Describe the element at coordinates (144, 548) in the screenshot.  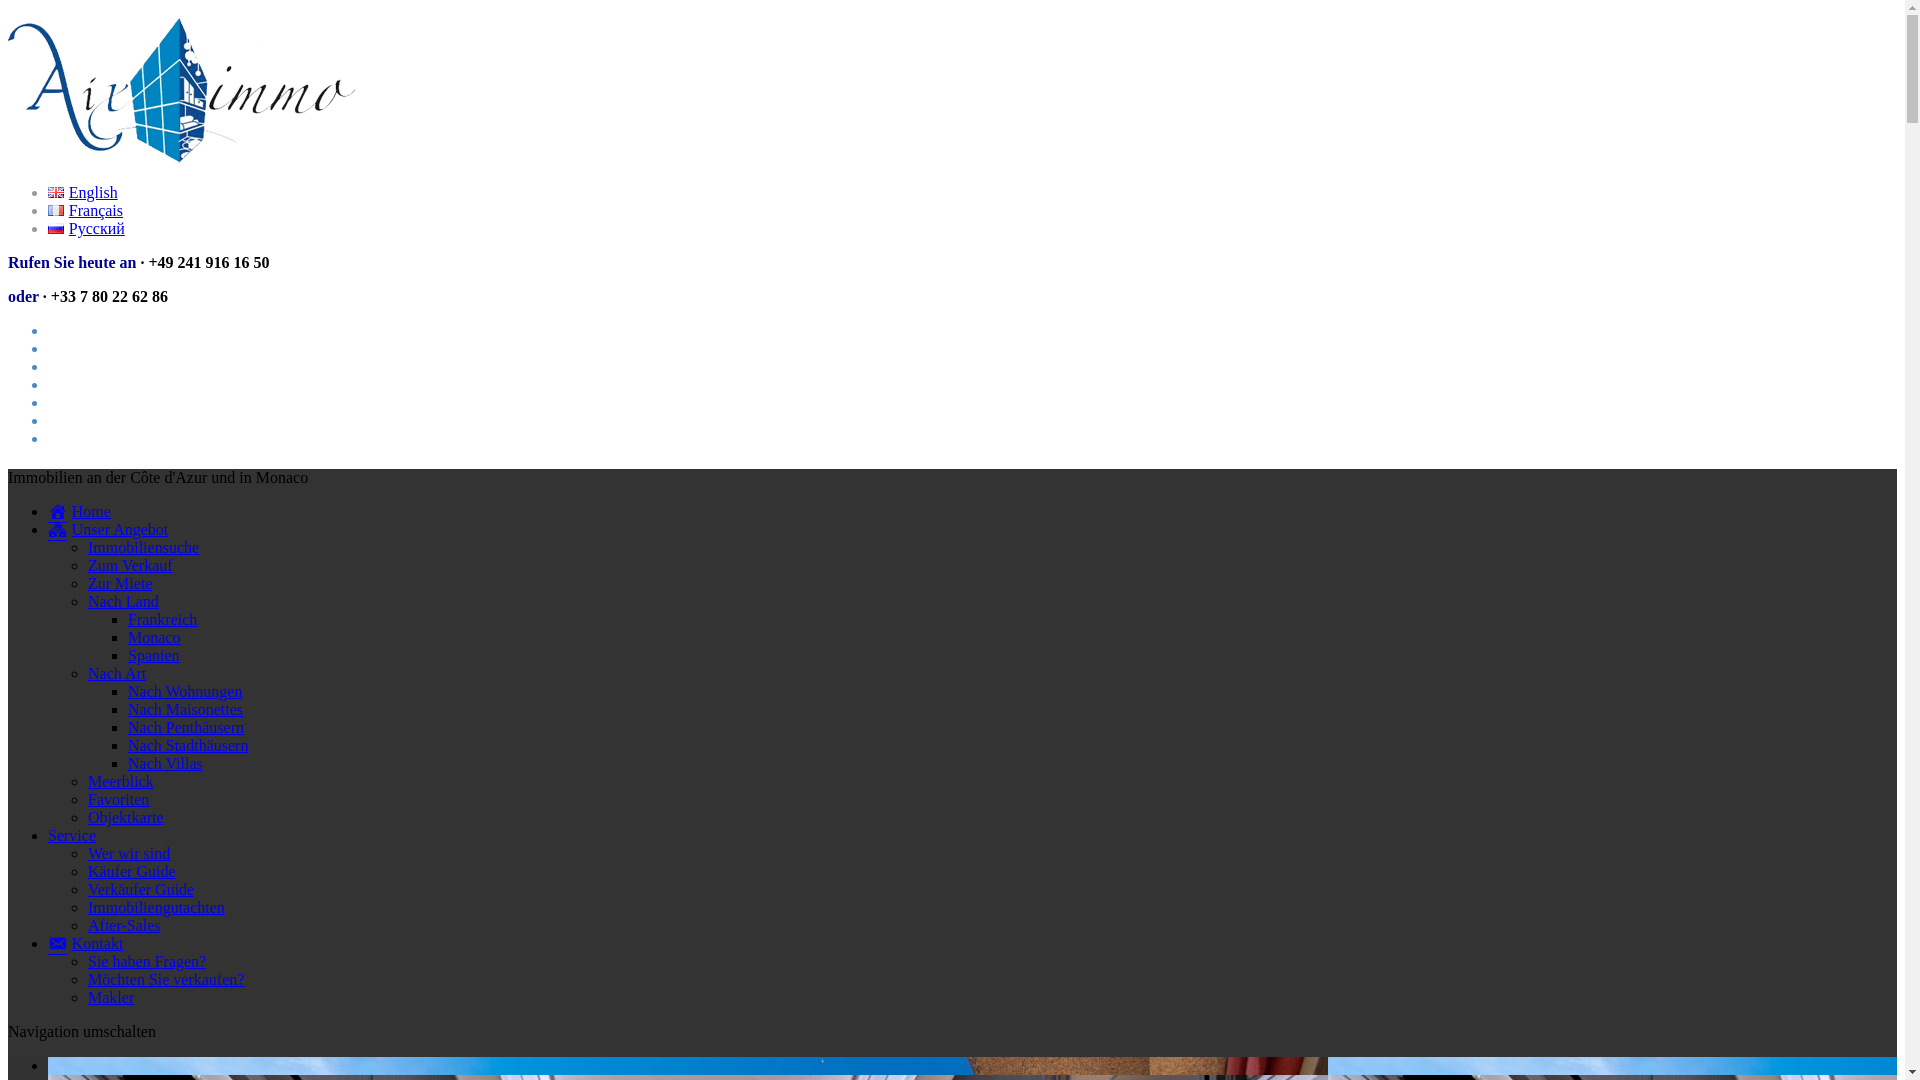
I see `Immobiliensuche` at that location.